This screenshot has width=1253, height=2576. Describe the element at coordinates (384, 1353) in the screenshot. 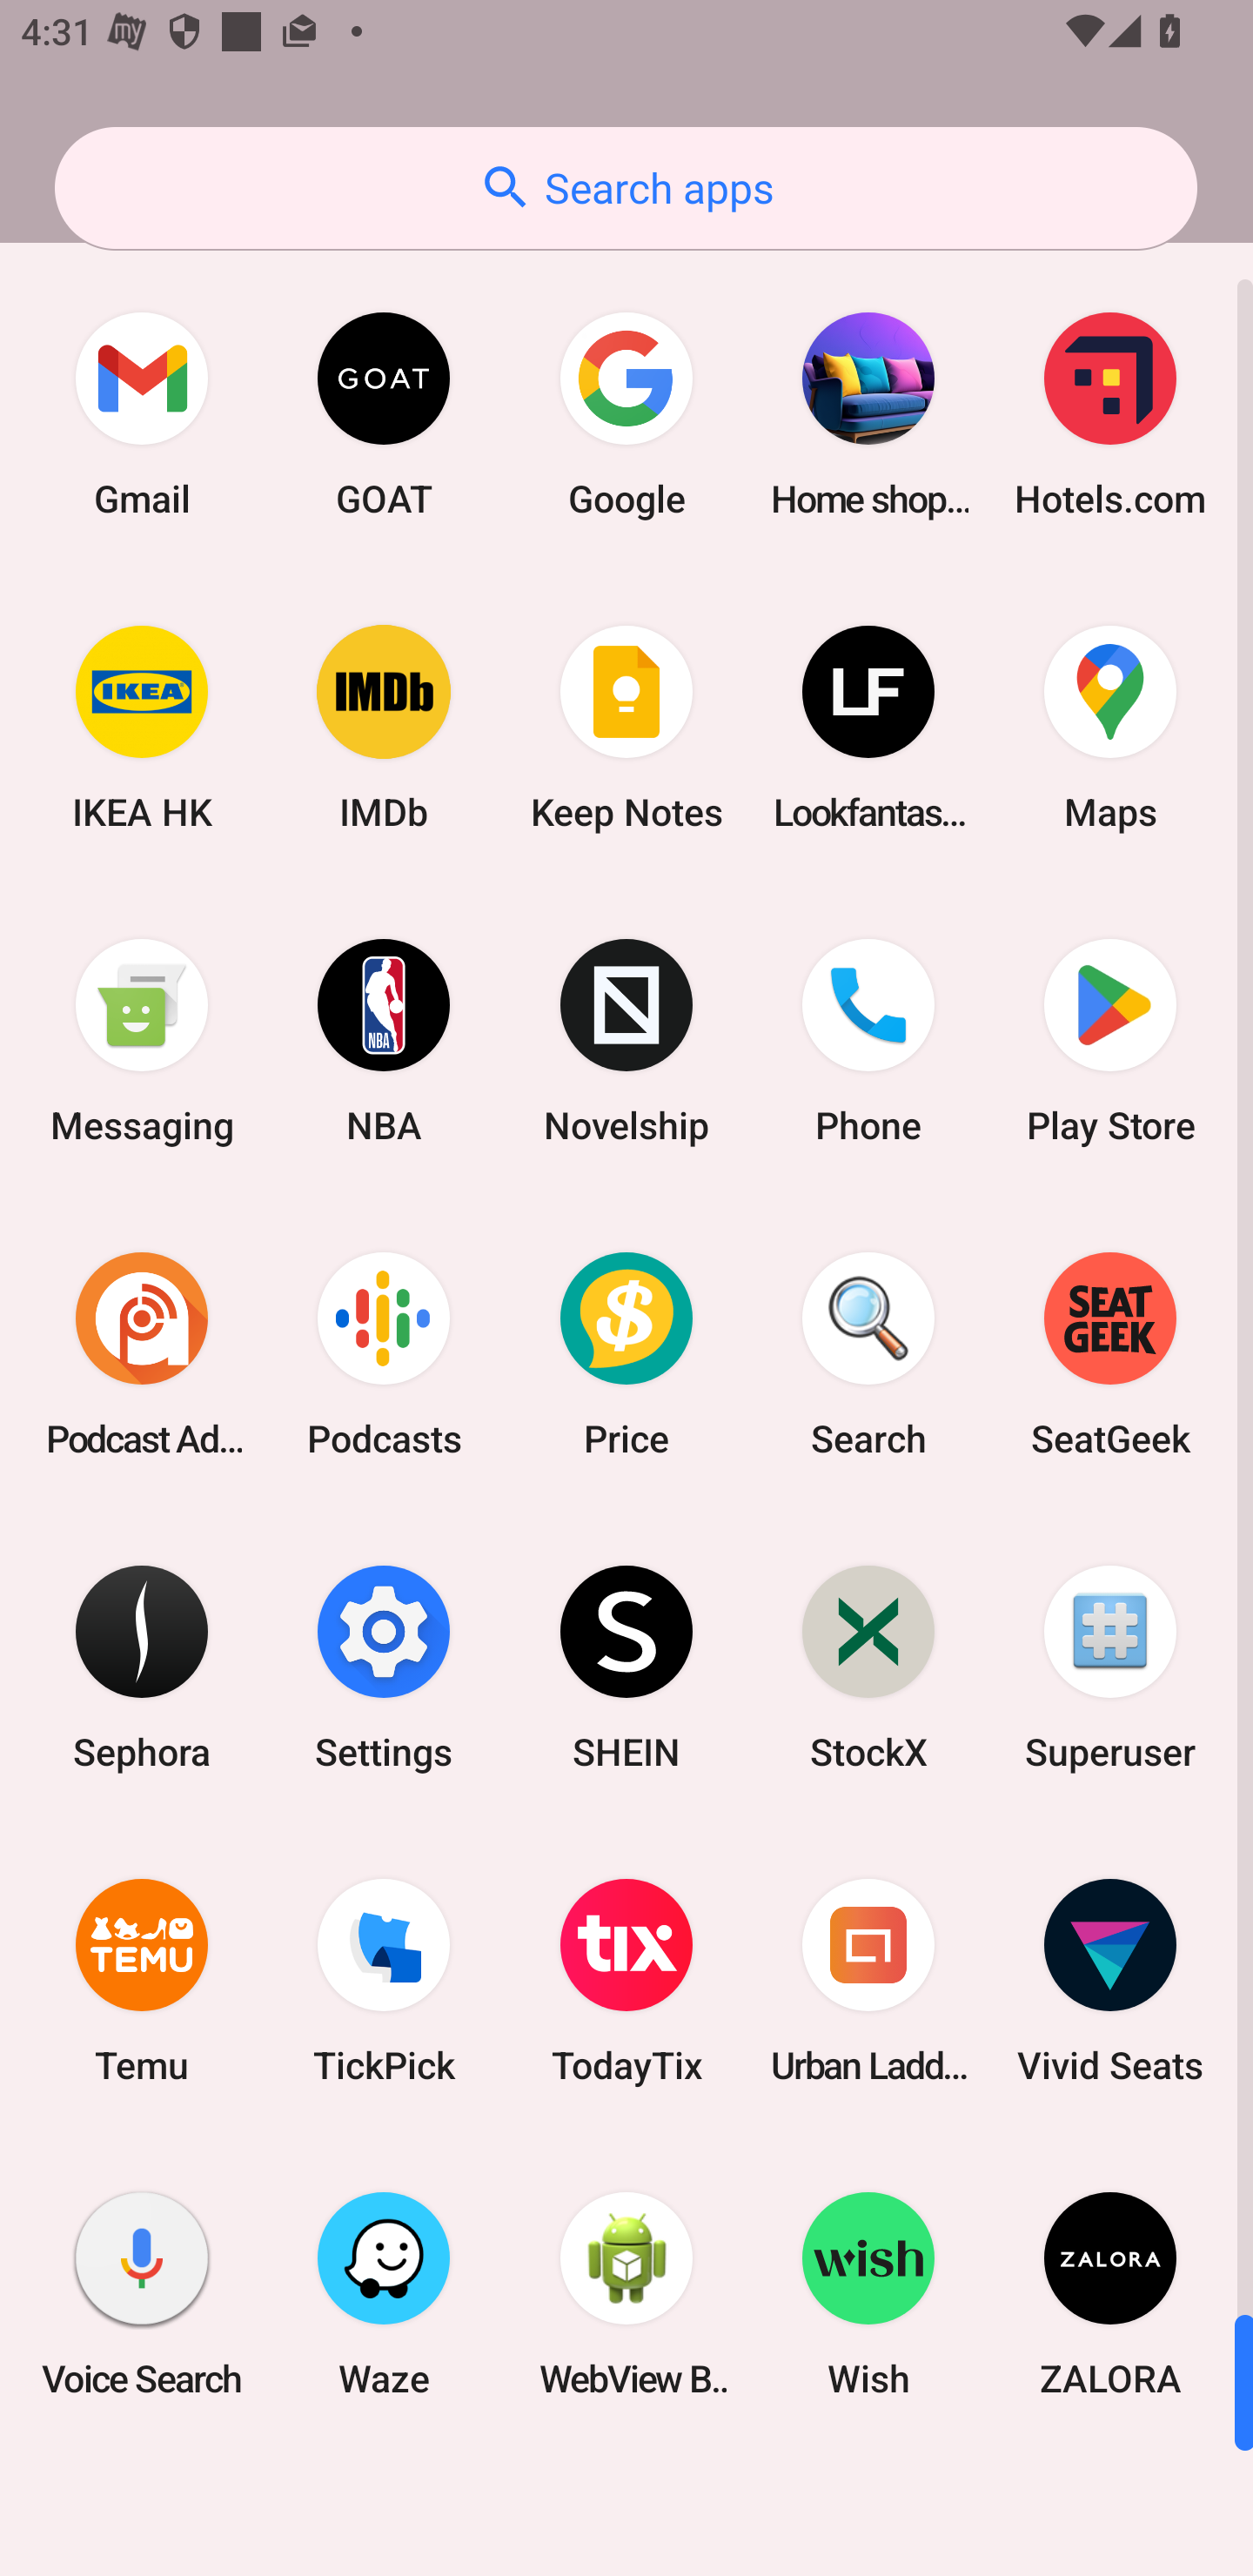

I see `Podcasts` at that location.